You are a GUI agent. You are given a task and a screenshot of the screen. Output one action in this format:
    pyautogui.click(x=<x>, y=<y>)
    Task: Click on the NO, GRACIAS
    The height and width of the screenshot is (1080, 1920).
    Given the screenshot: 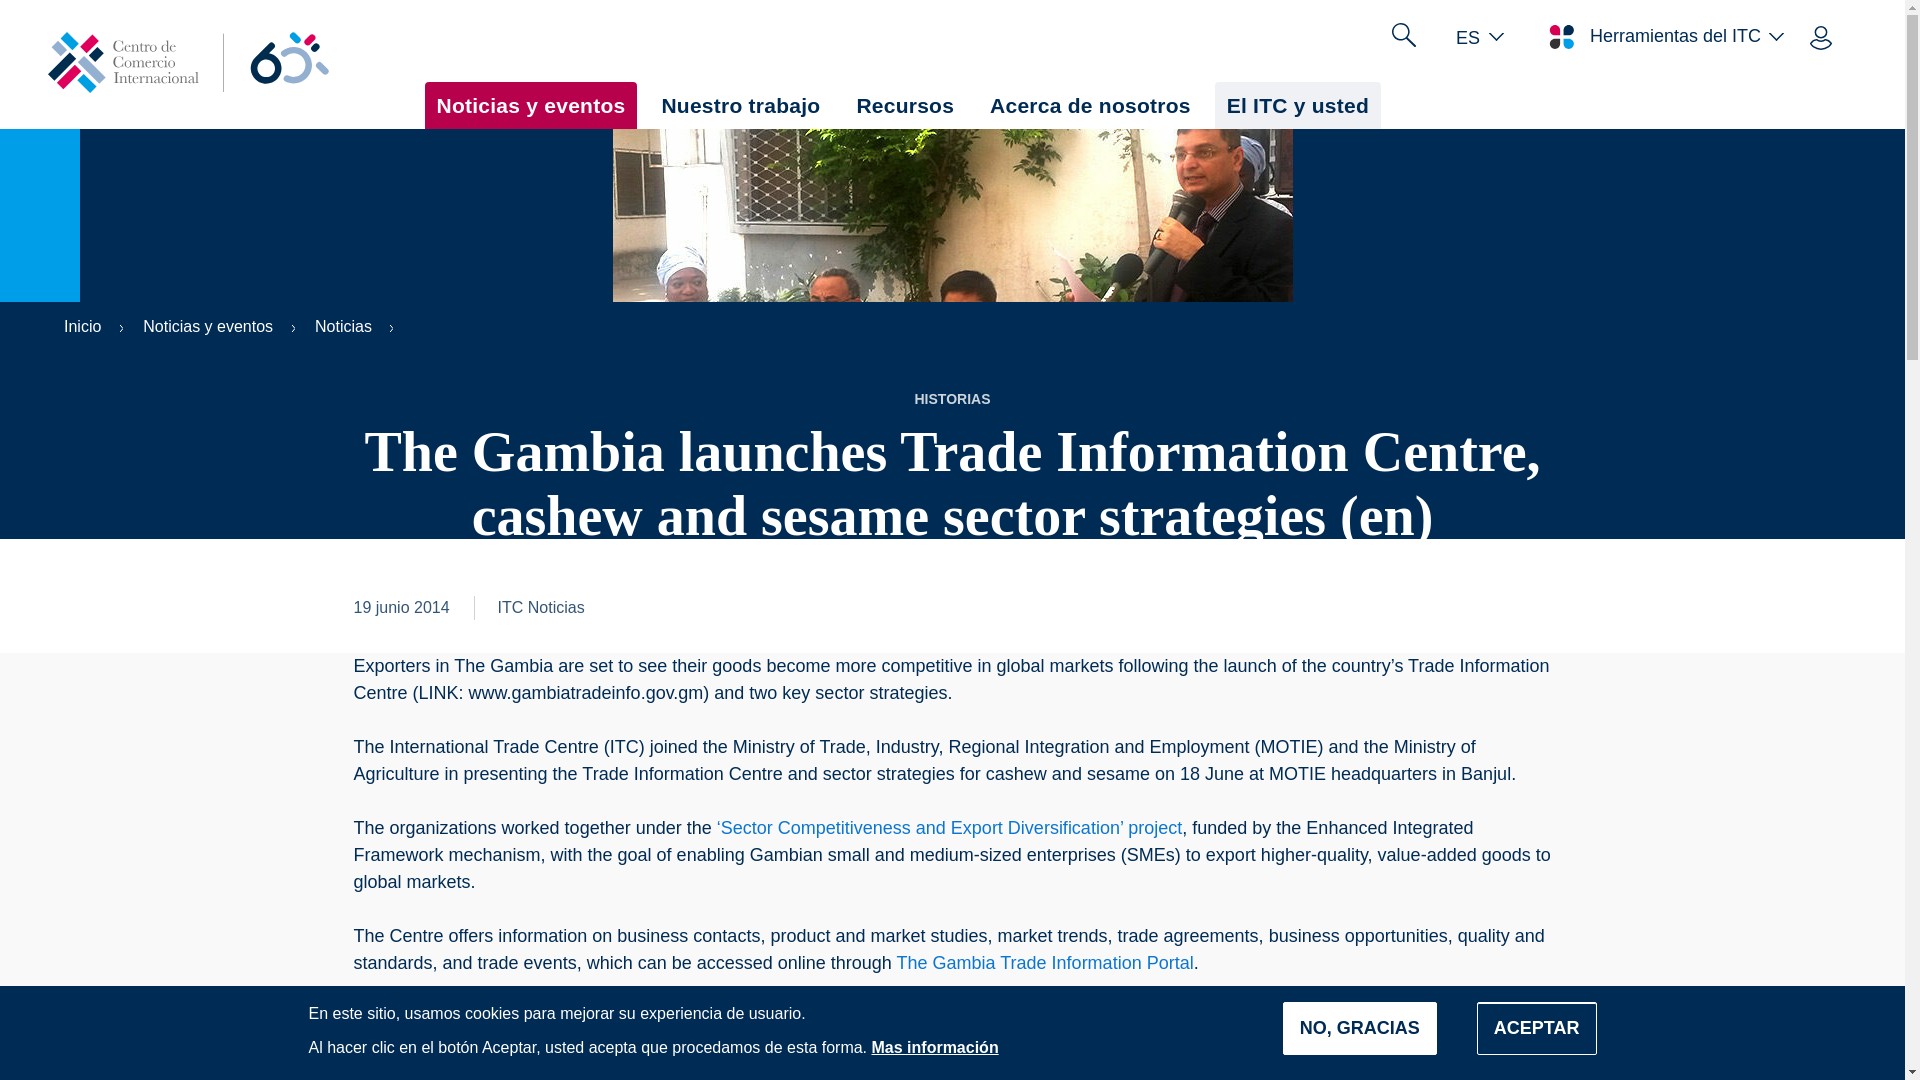 What is the action you would take?
    pyautogui.click(x=1359, y=1028)
    